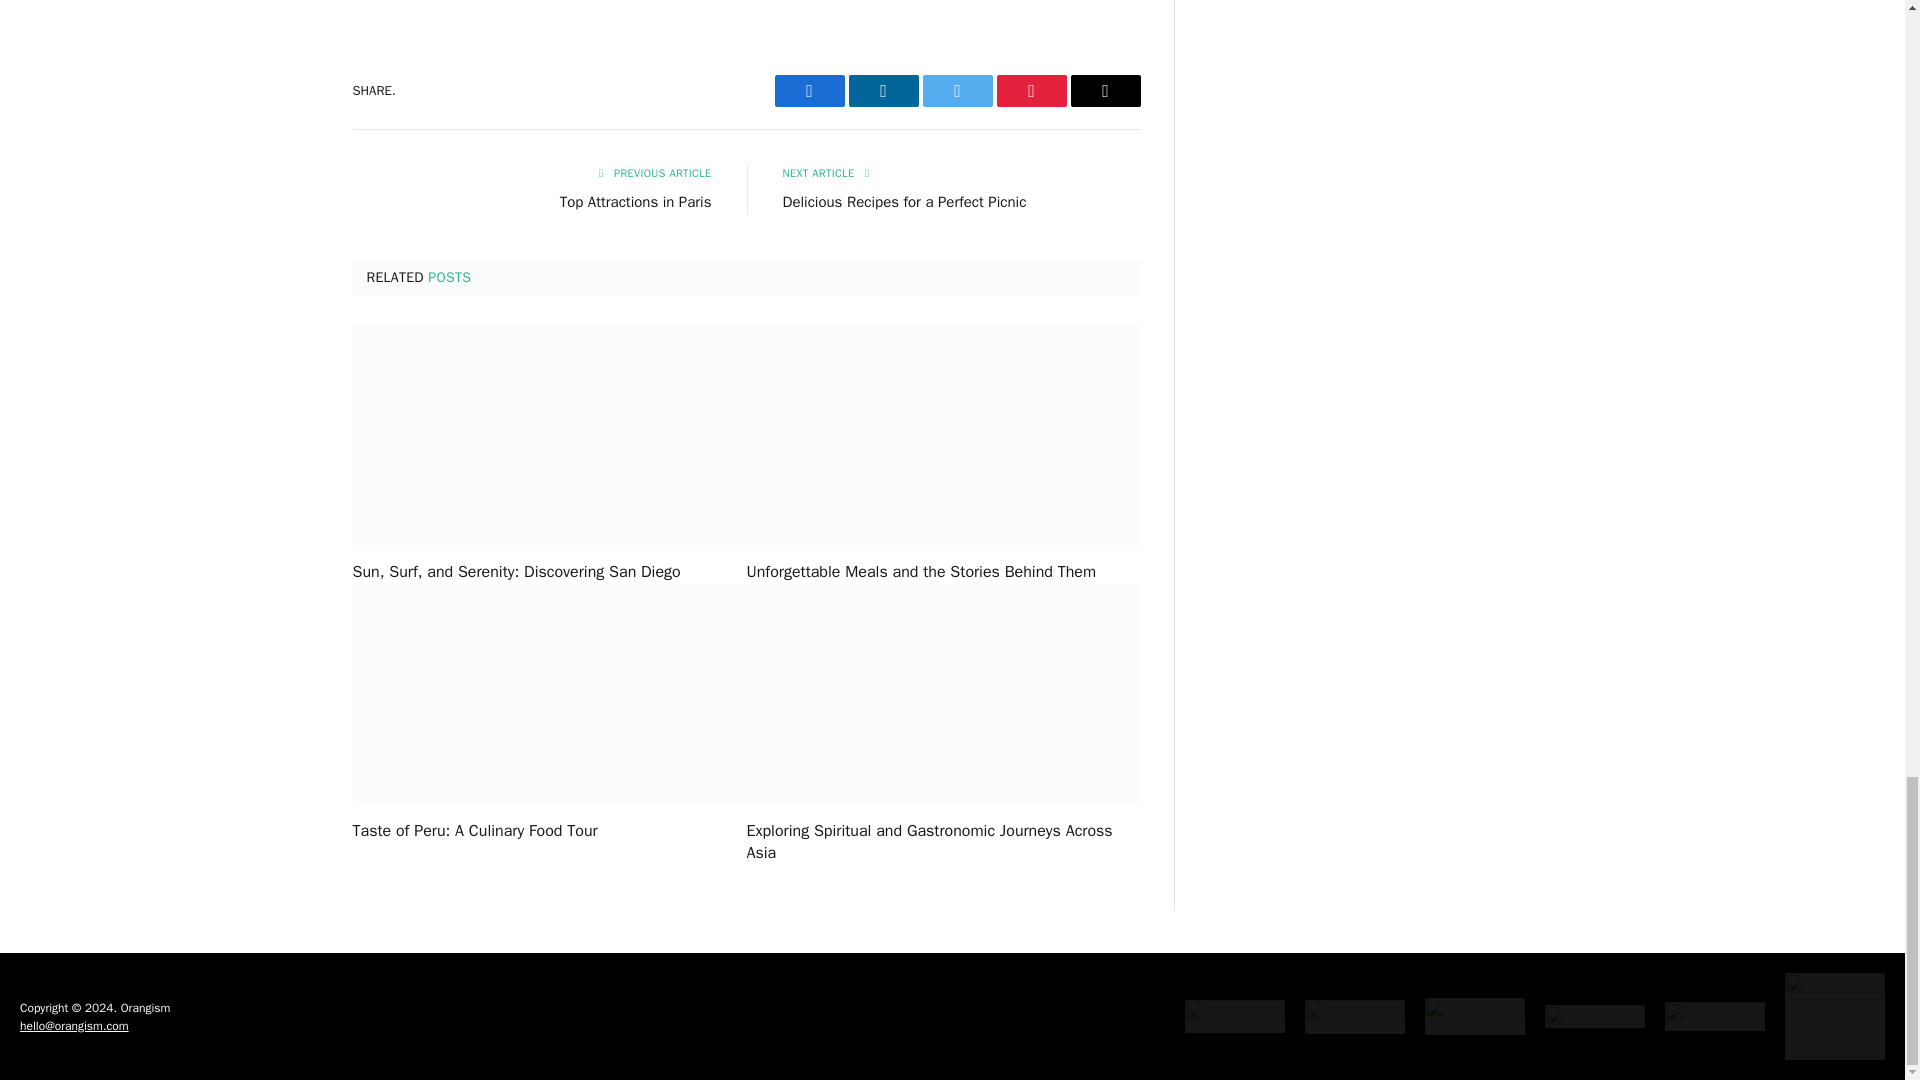 This screenshot has height=1080, width=1920. I want to click on Twitter, so click(956, 90).